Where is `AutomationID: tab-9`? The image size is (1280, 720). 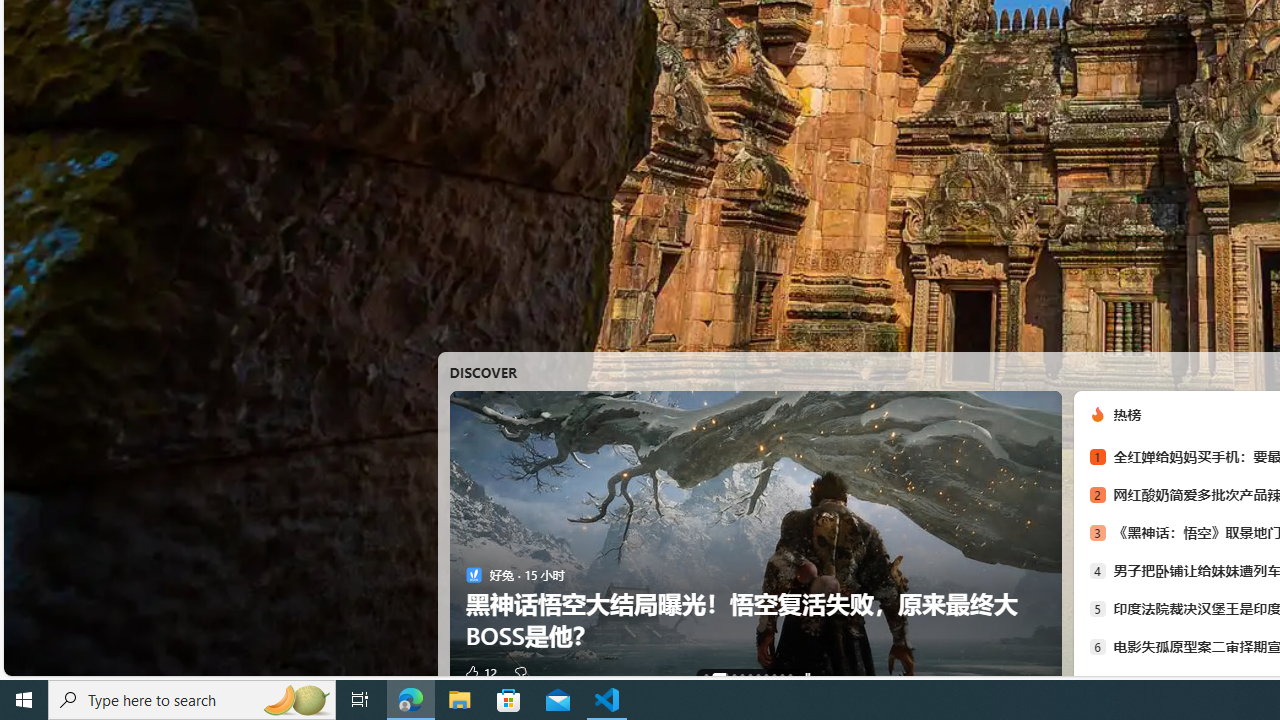
AutomationID: tab-9 is located at coordinates (789, 676).